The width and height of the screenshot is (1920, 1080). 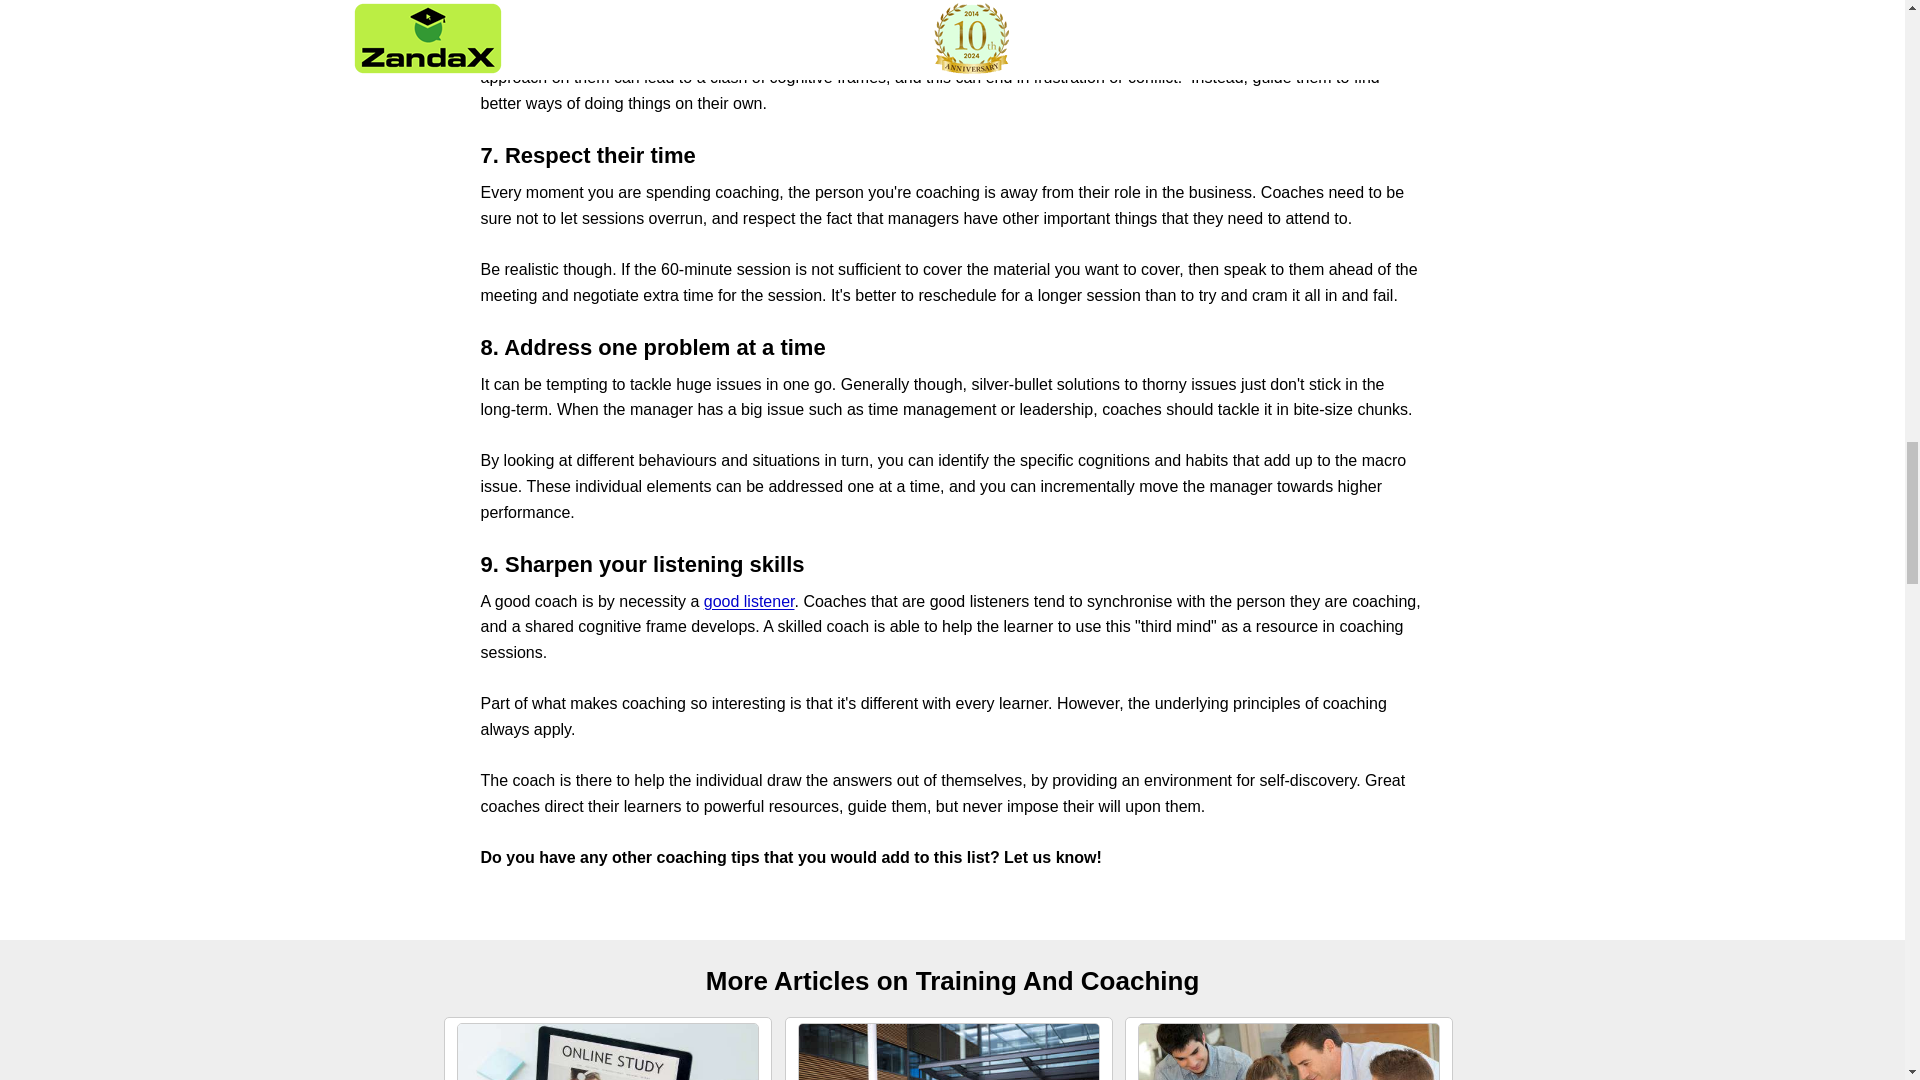 What do you see at coordinates (749, 601) in the screenshot?
I see `10 Ways to Improve Your Listening Skills` at bounding box center [749, 601].